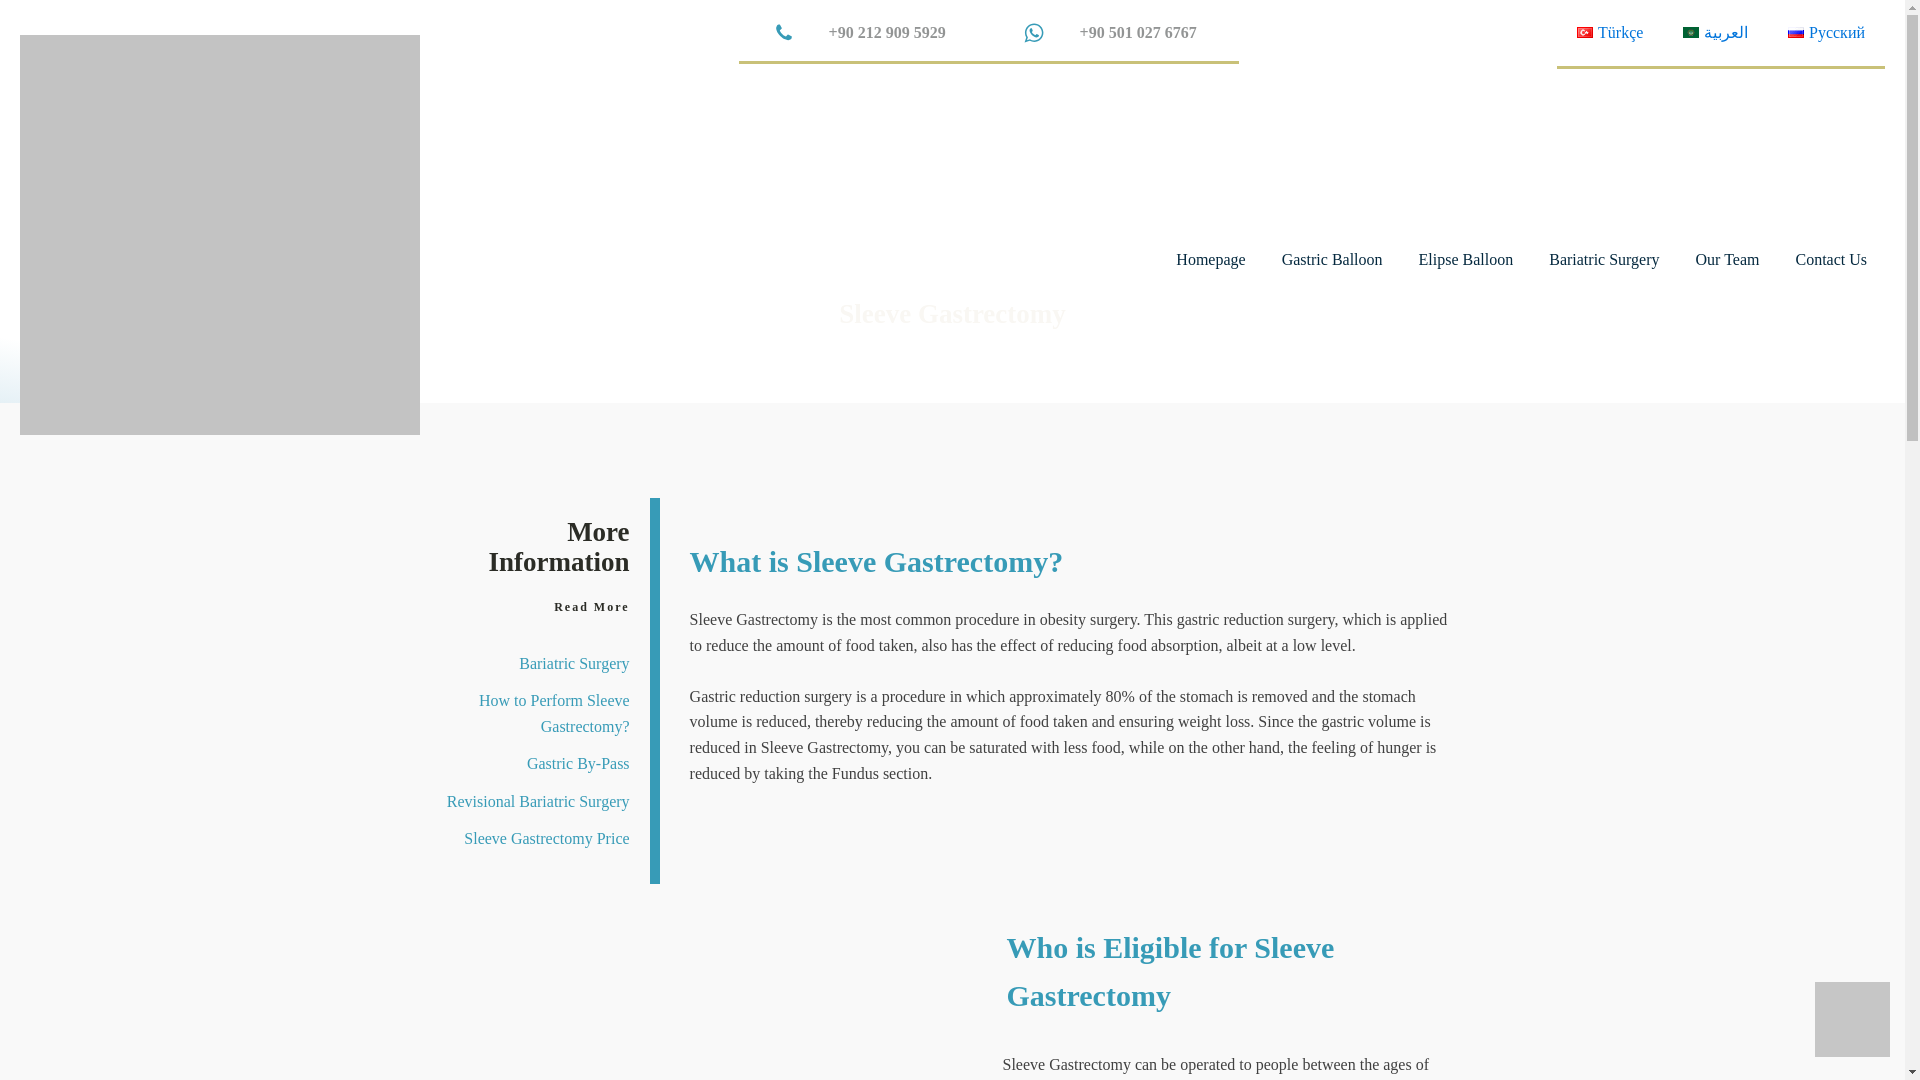 This screenshot has width=1920, height=1080. Describe the element at coordinates (1603, 259) in the screenshot. I see `Bariatric Surgery` at that location.